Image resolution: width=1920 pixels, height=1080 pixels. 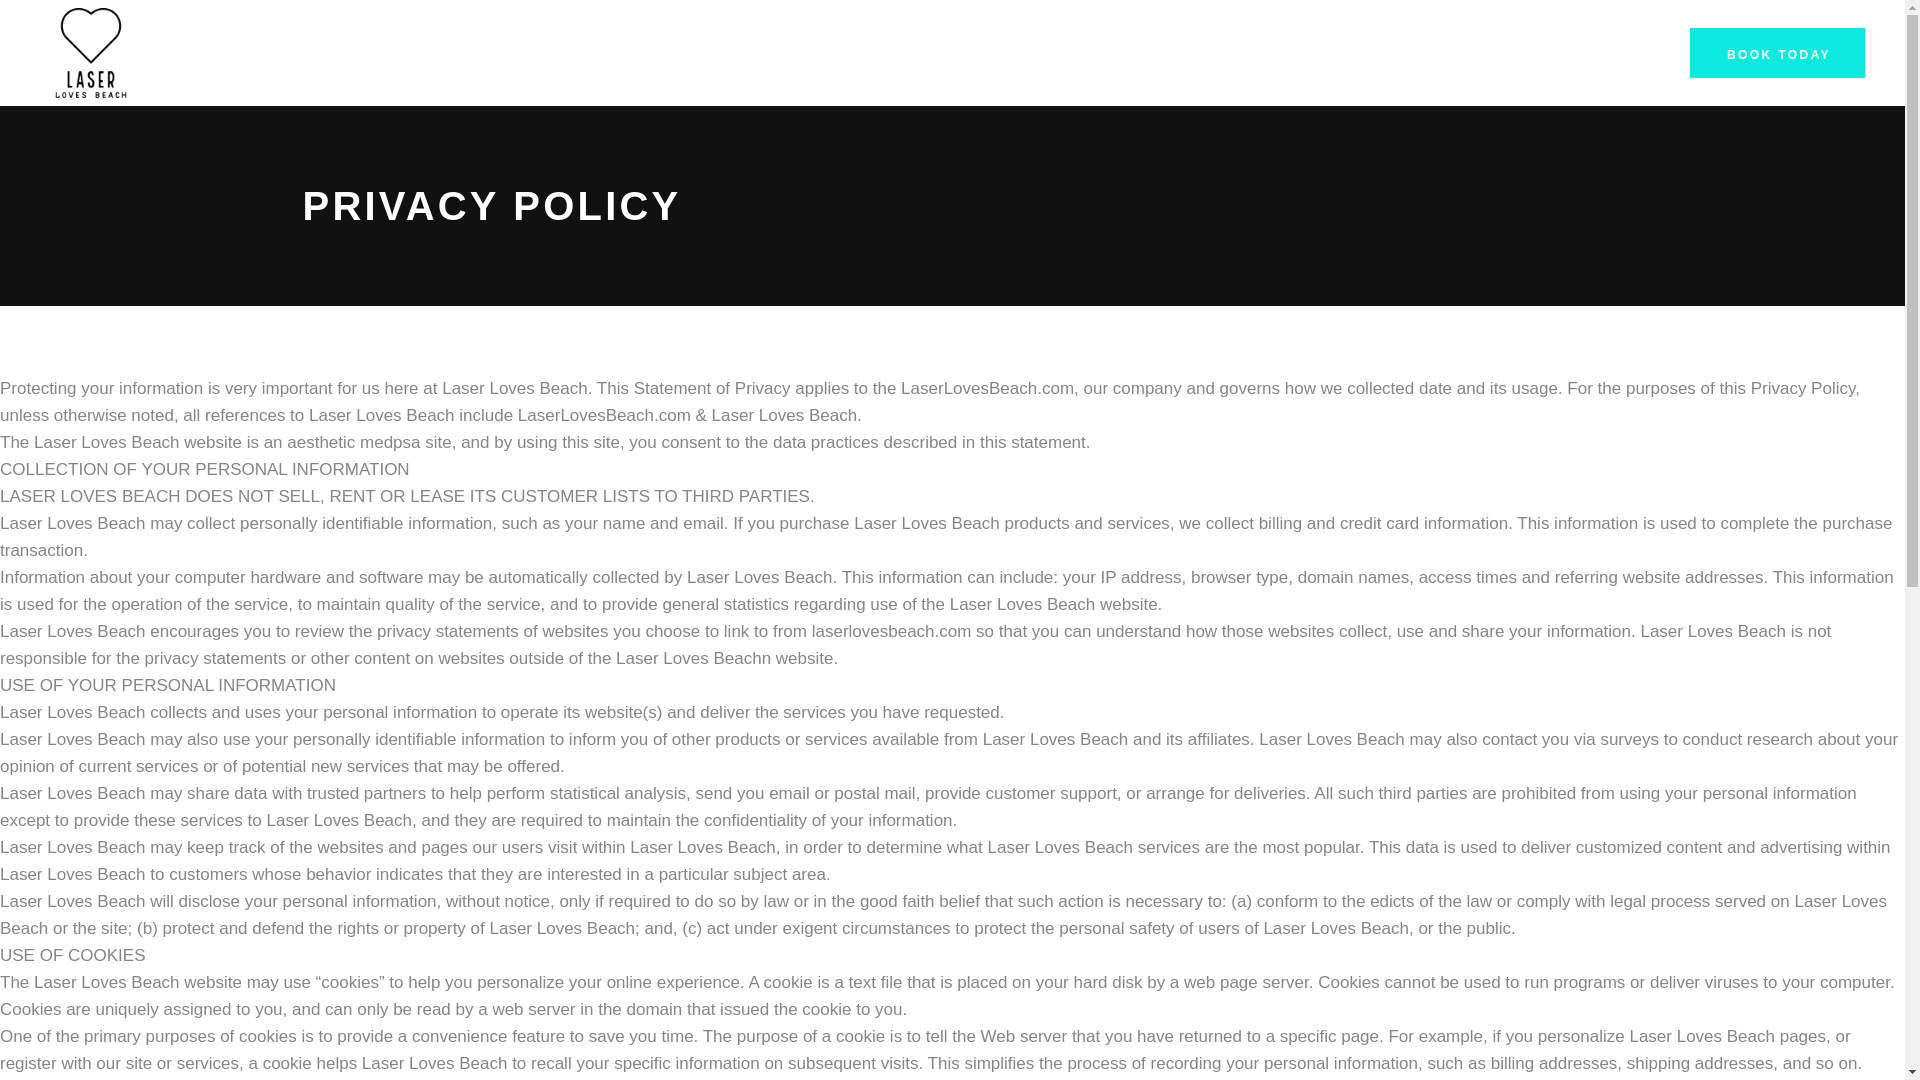 I want to click on BOOK TODAY, so click(x=1776, y=52).